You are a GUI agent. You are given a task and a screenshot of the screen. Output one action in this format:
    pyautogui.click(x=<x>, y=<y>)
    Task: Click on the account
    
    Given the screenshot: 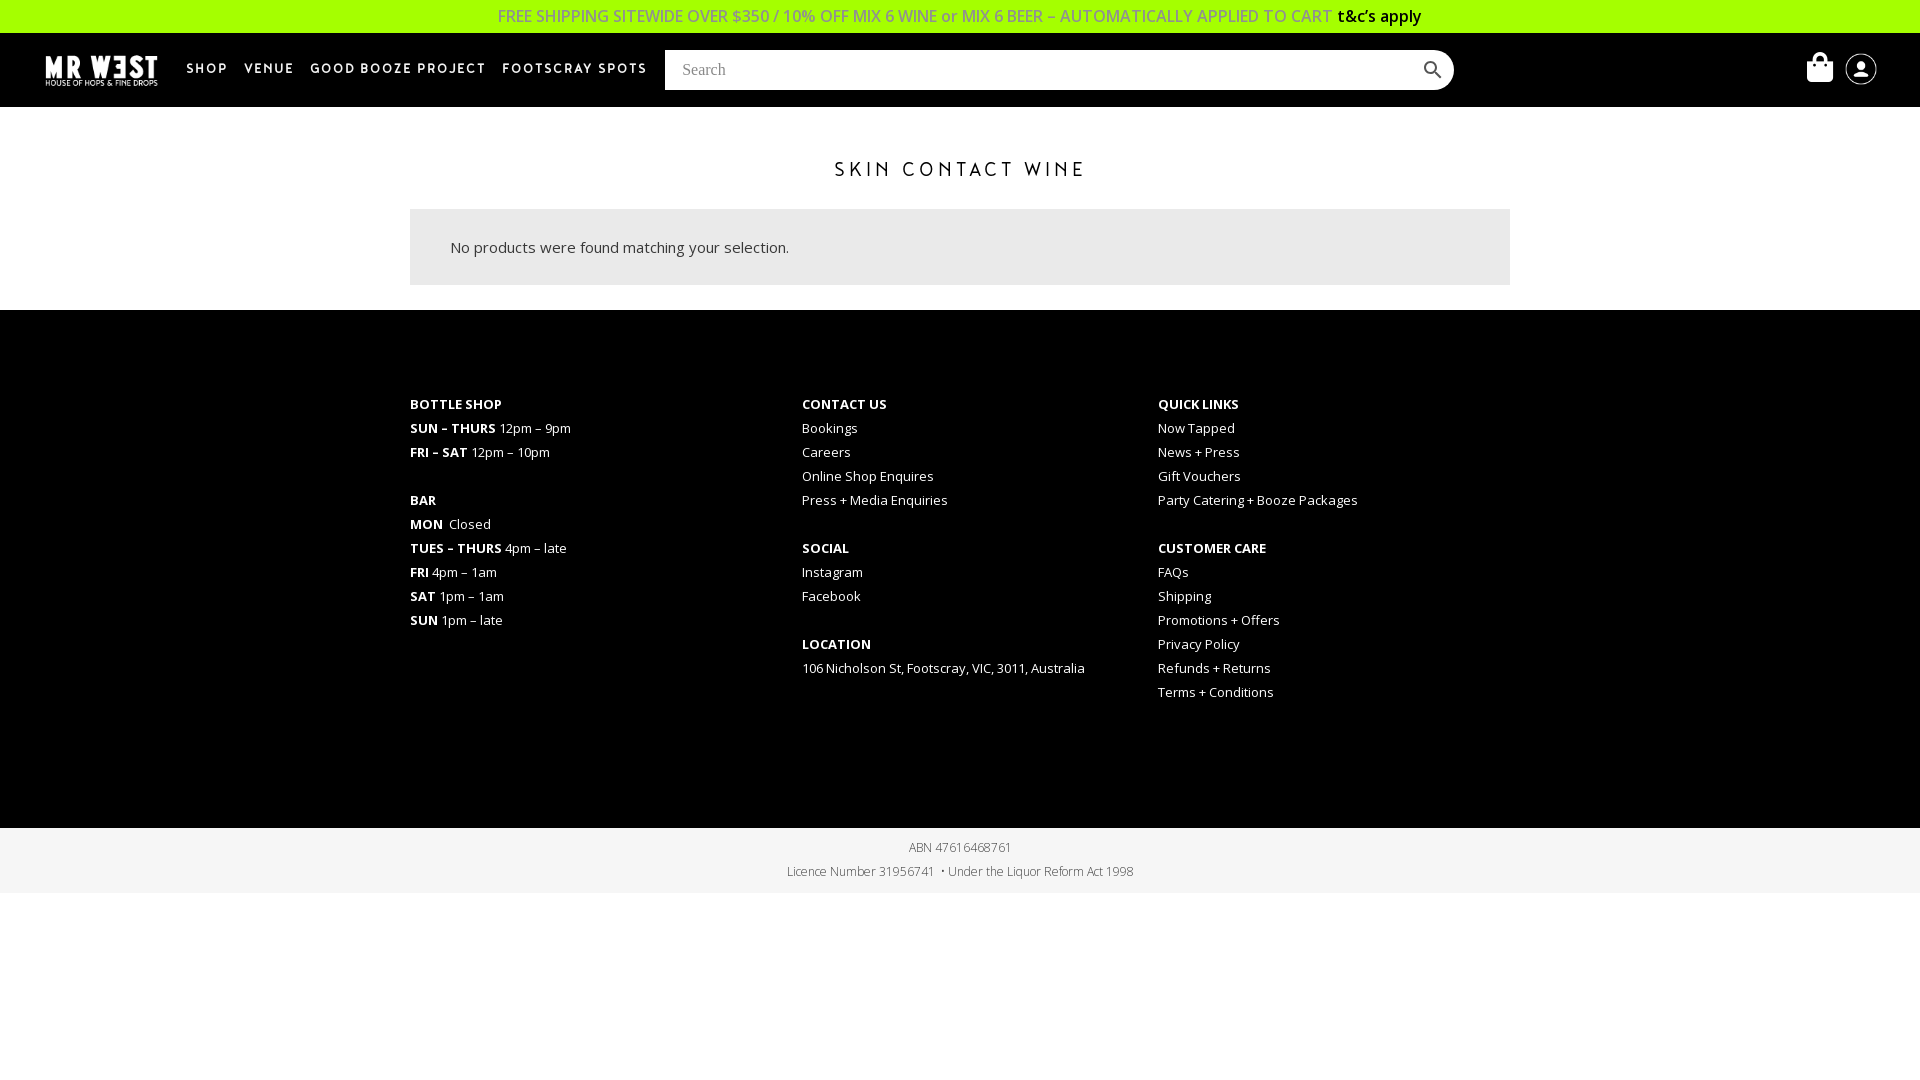 What is the action you would take?
    pyautogui.click(x=1861, y=81)
    